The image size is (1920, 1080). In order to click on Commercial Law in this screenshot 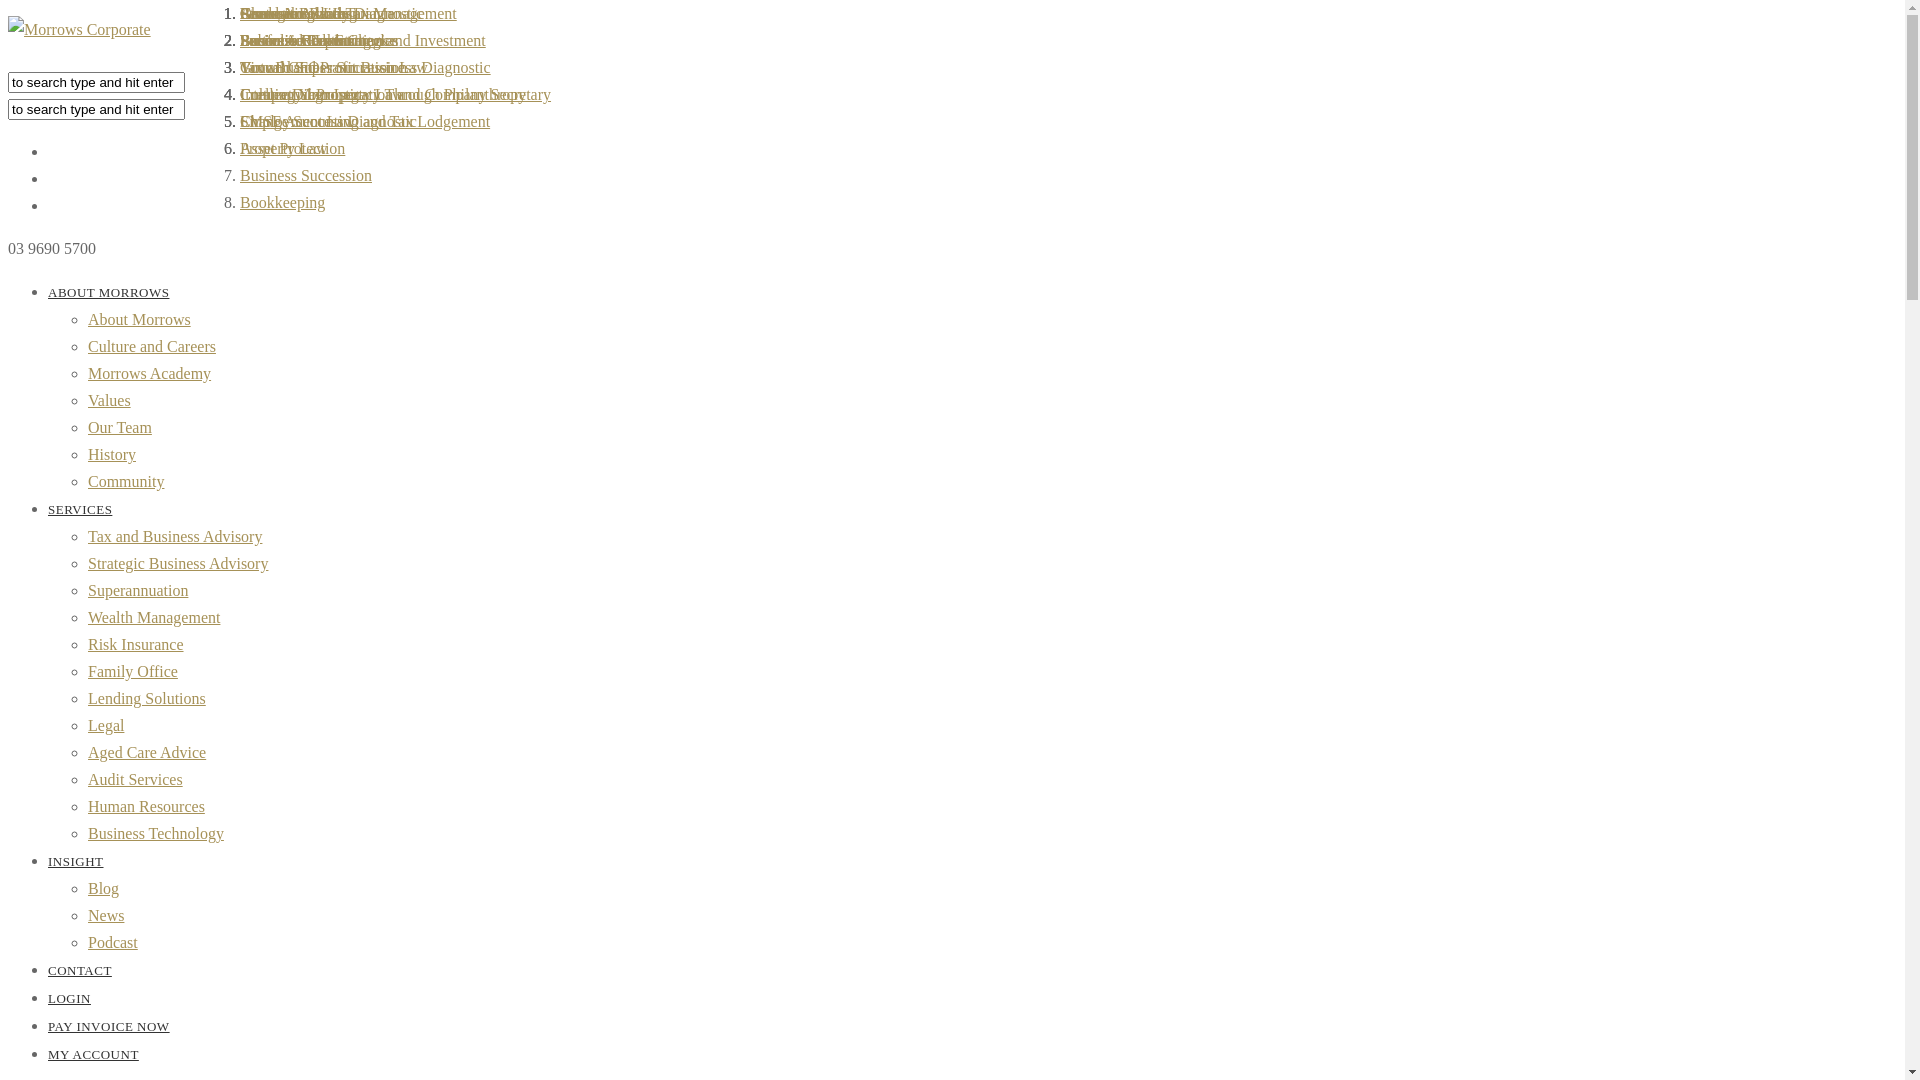, I will do `click(296, 14)`.